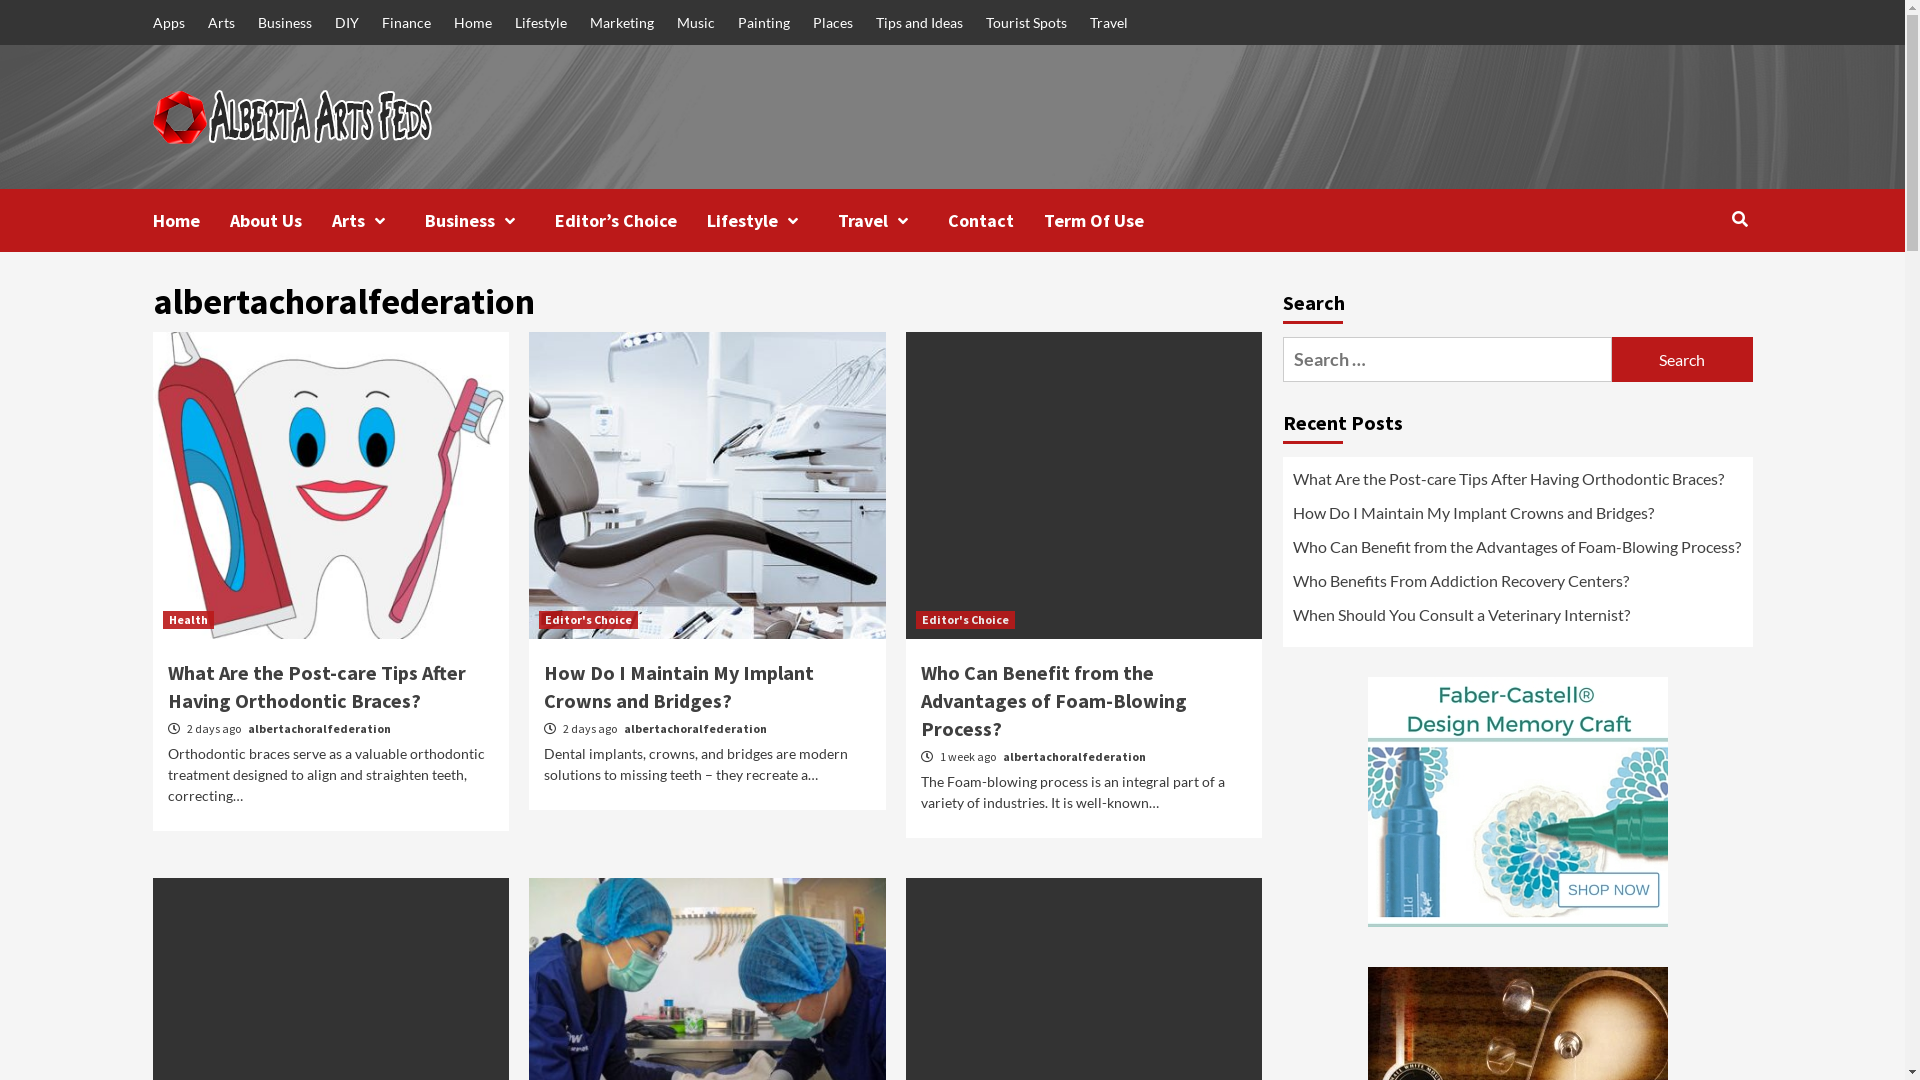 This screenshot has height=1080, width=1920. Describe the element at coordinates (695, 22) in the screenshot. I see `Music` at that location.